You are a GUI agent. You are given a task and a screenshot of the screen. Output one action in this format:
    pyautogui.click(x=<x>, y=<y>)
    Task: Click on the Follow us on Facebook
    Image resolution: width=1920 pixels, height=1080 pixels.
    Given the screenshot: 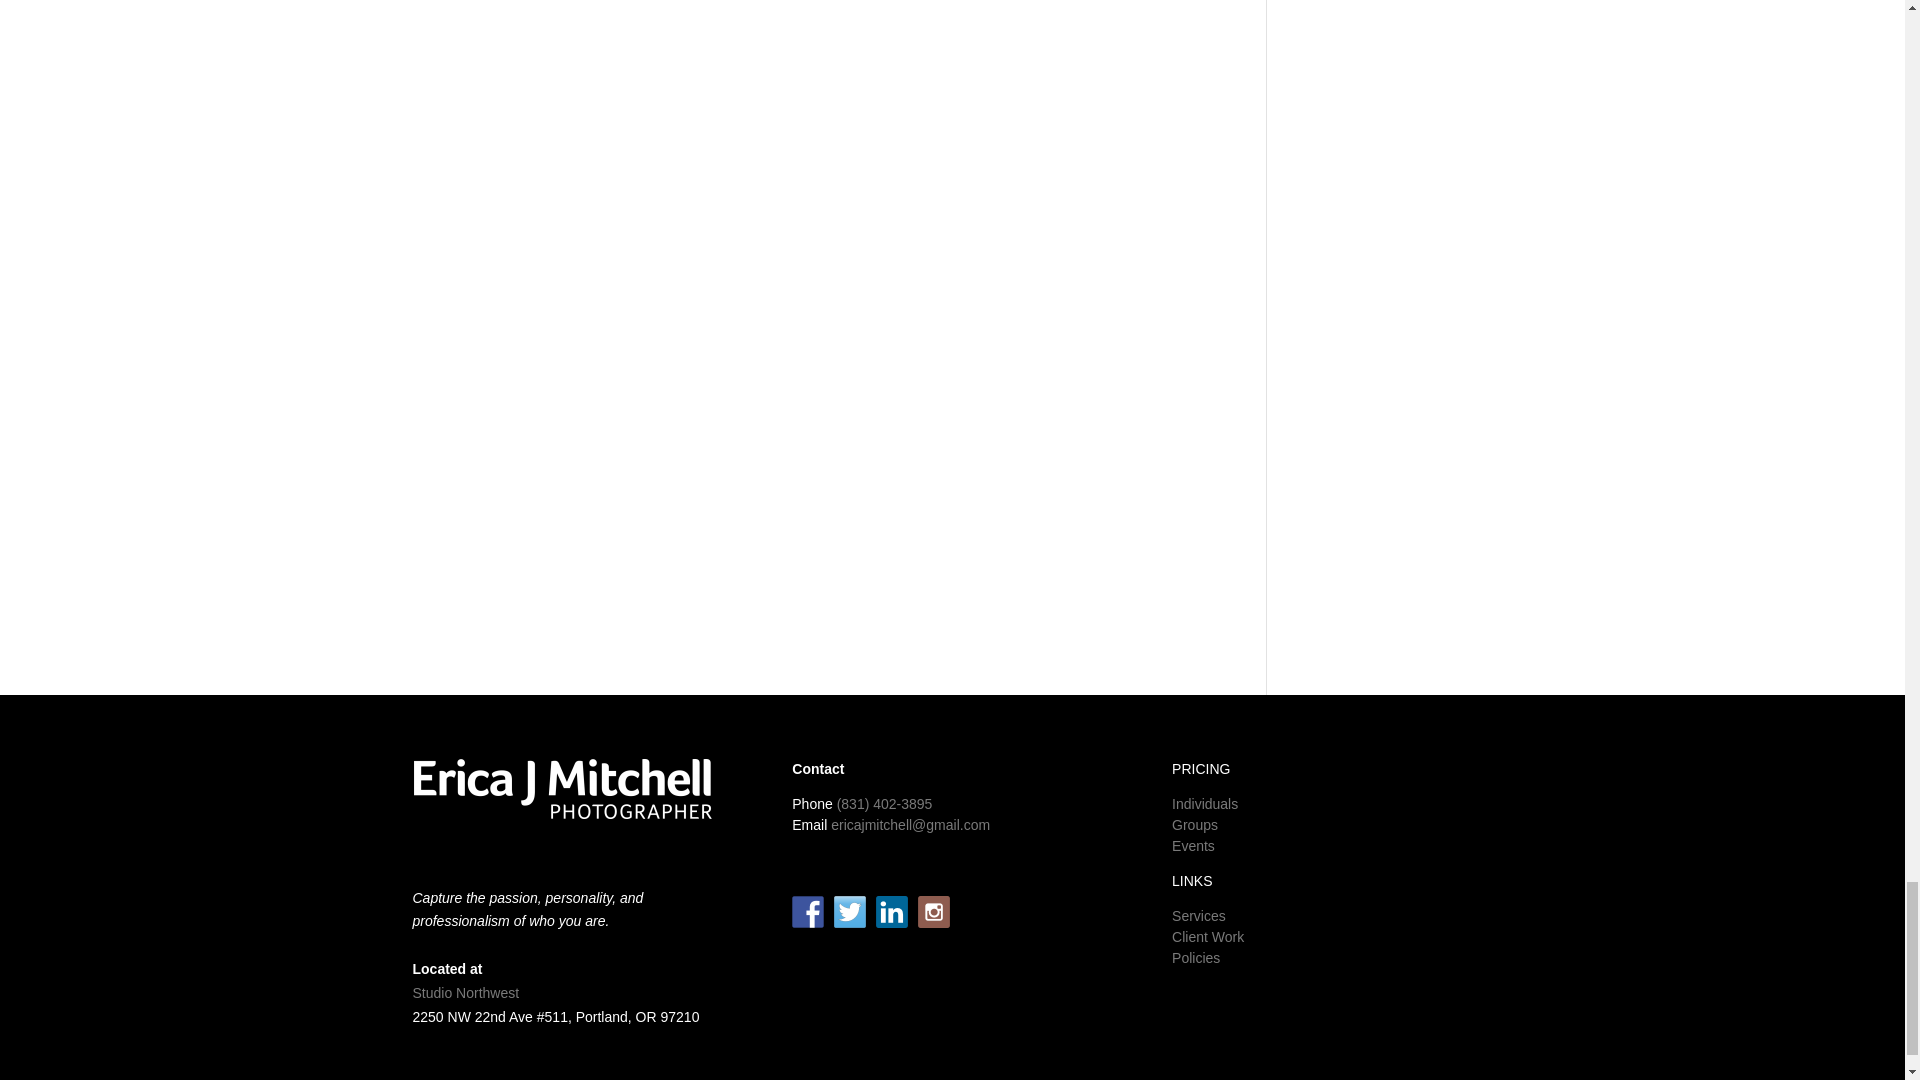 What is the action you would take?
    pyautogui.click(x=807, y=912)
    